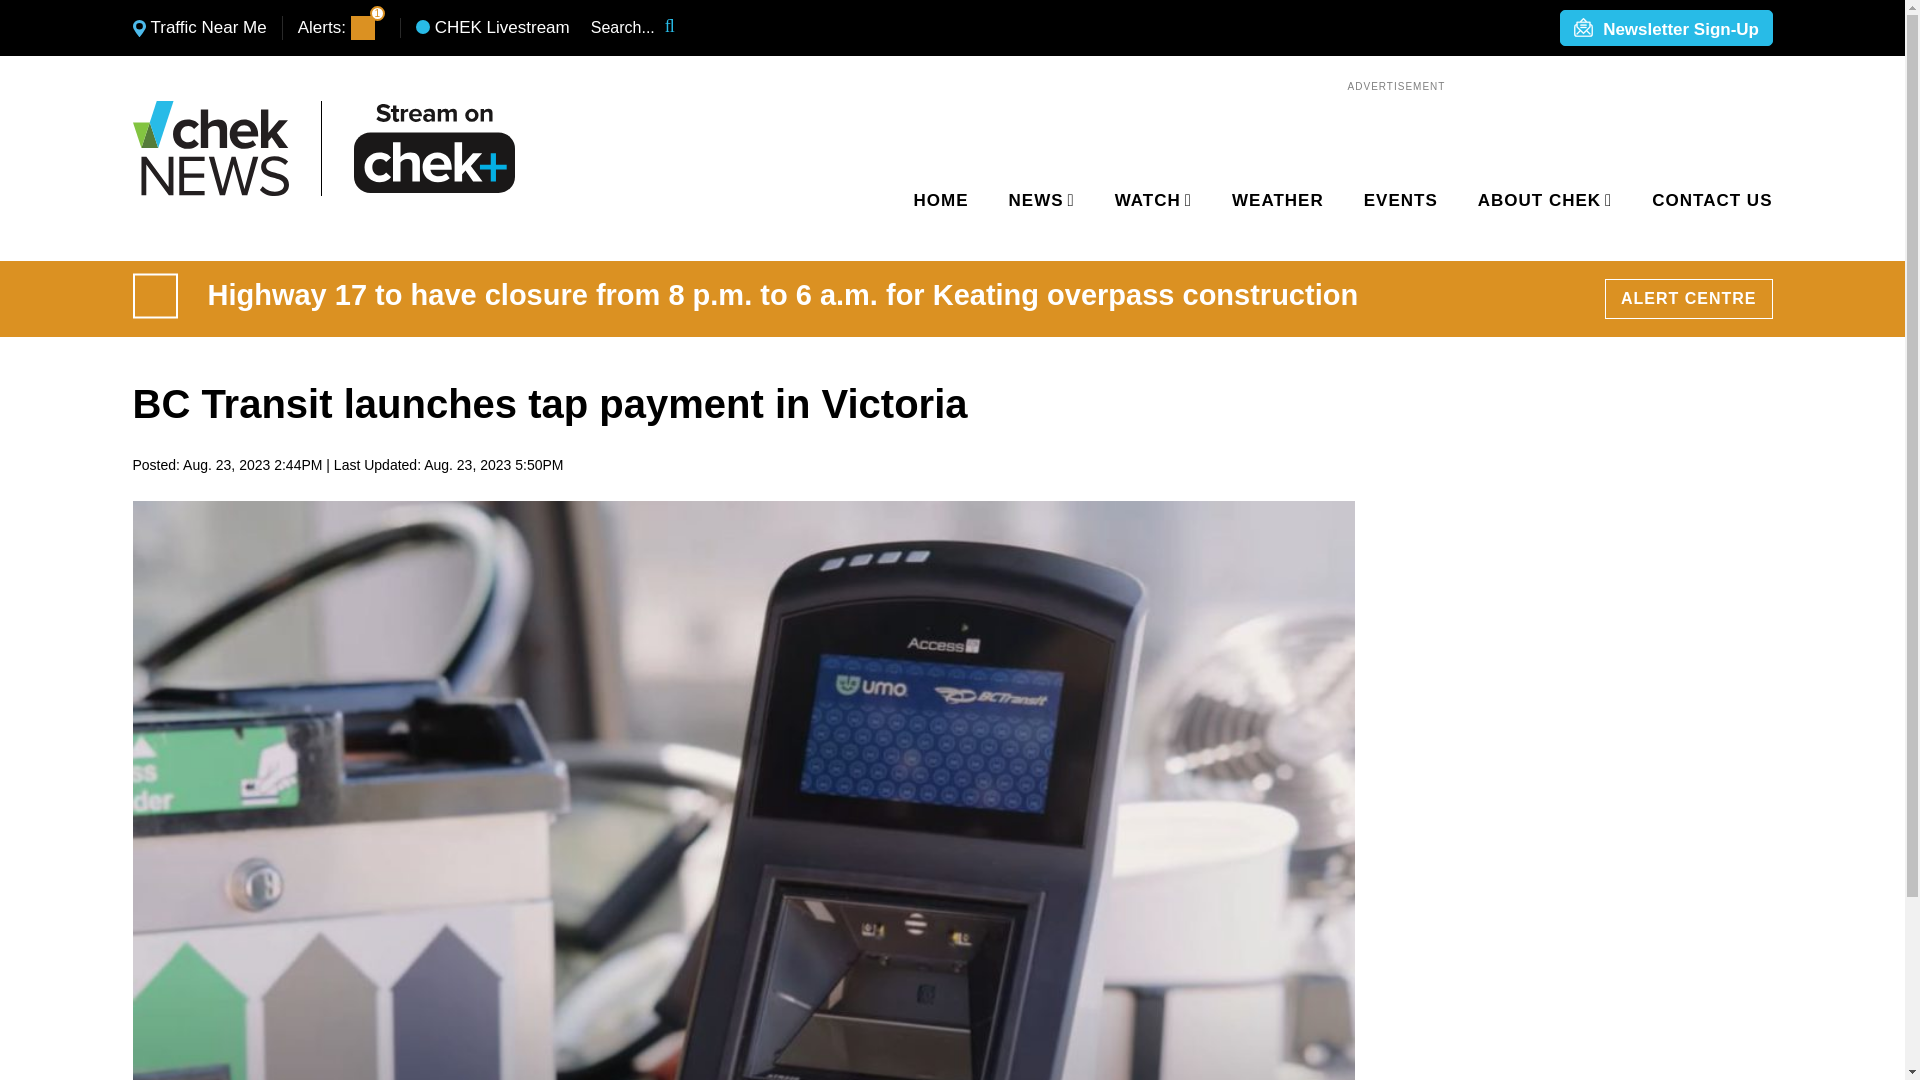 The image size is (1920, 1080). What do you see at coordinates (199, 28) in the screenshot?
I see `Traffic Near Me` at bounding box center [199, 28].